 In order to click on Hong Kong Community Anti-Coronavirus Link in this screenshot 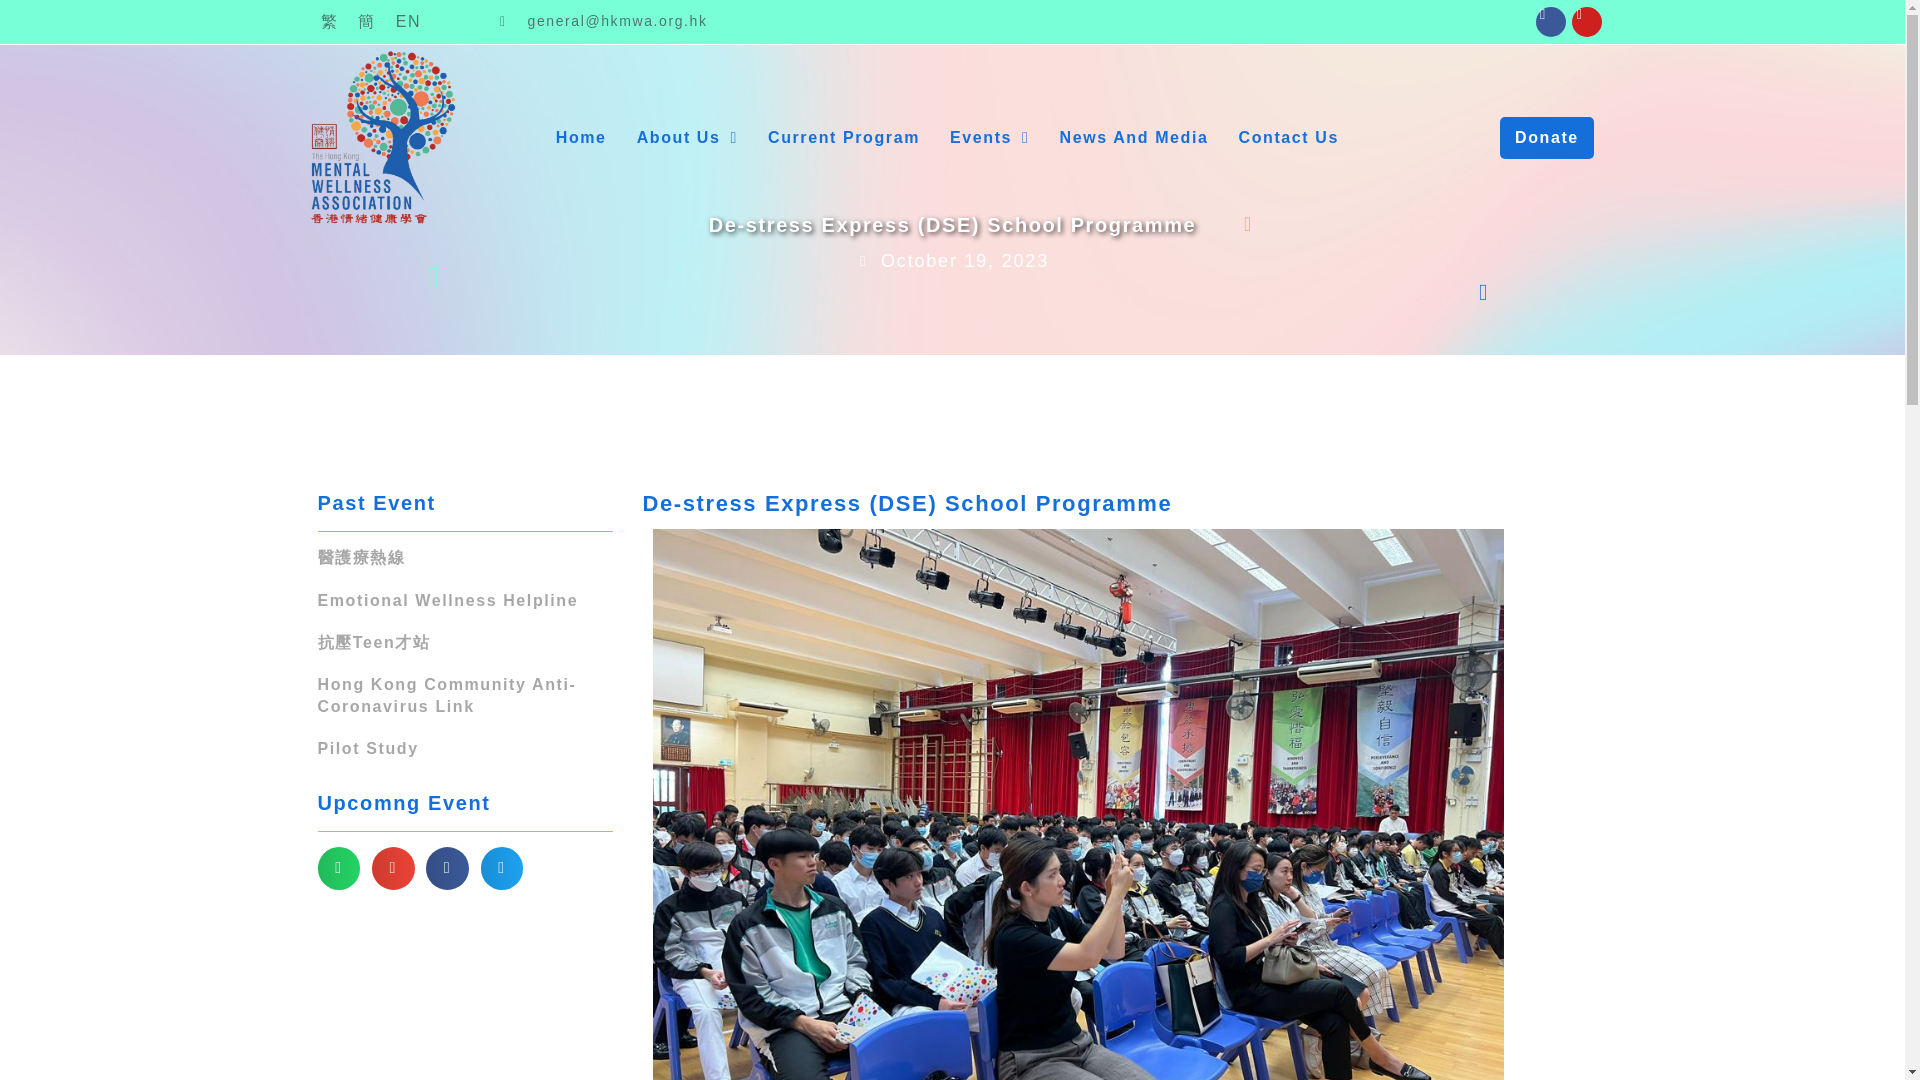, I will do `click(448, 695)`.